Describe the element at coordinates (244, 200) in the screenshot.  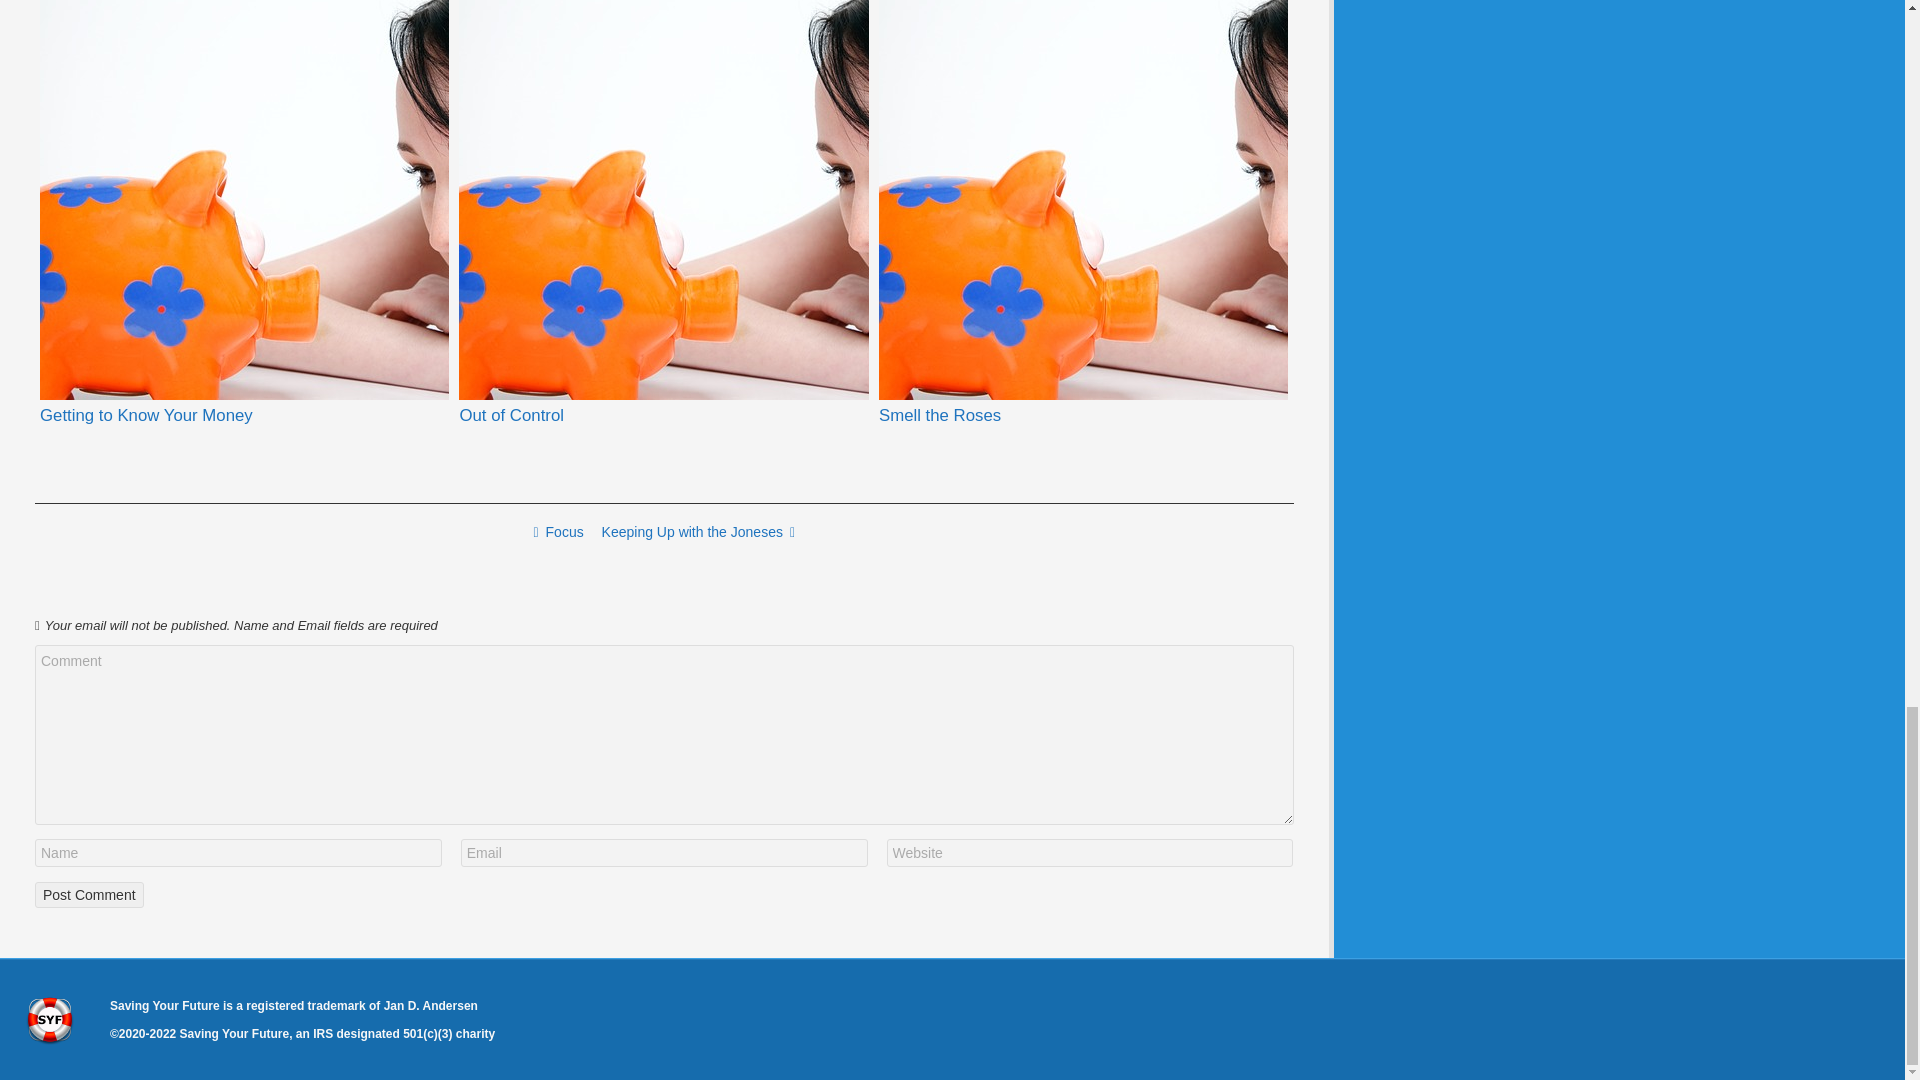
I see `Getting to Know Your Money` at that location.